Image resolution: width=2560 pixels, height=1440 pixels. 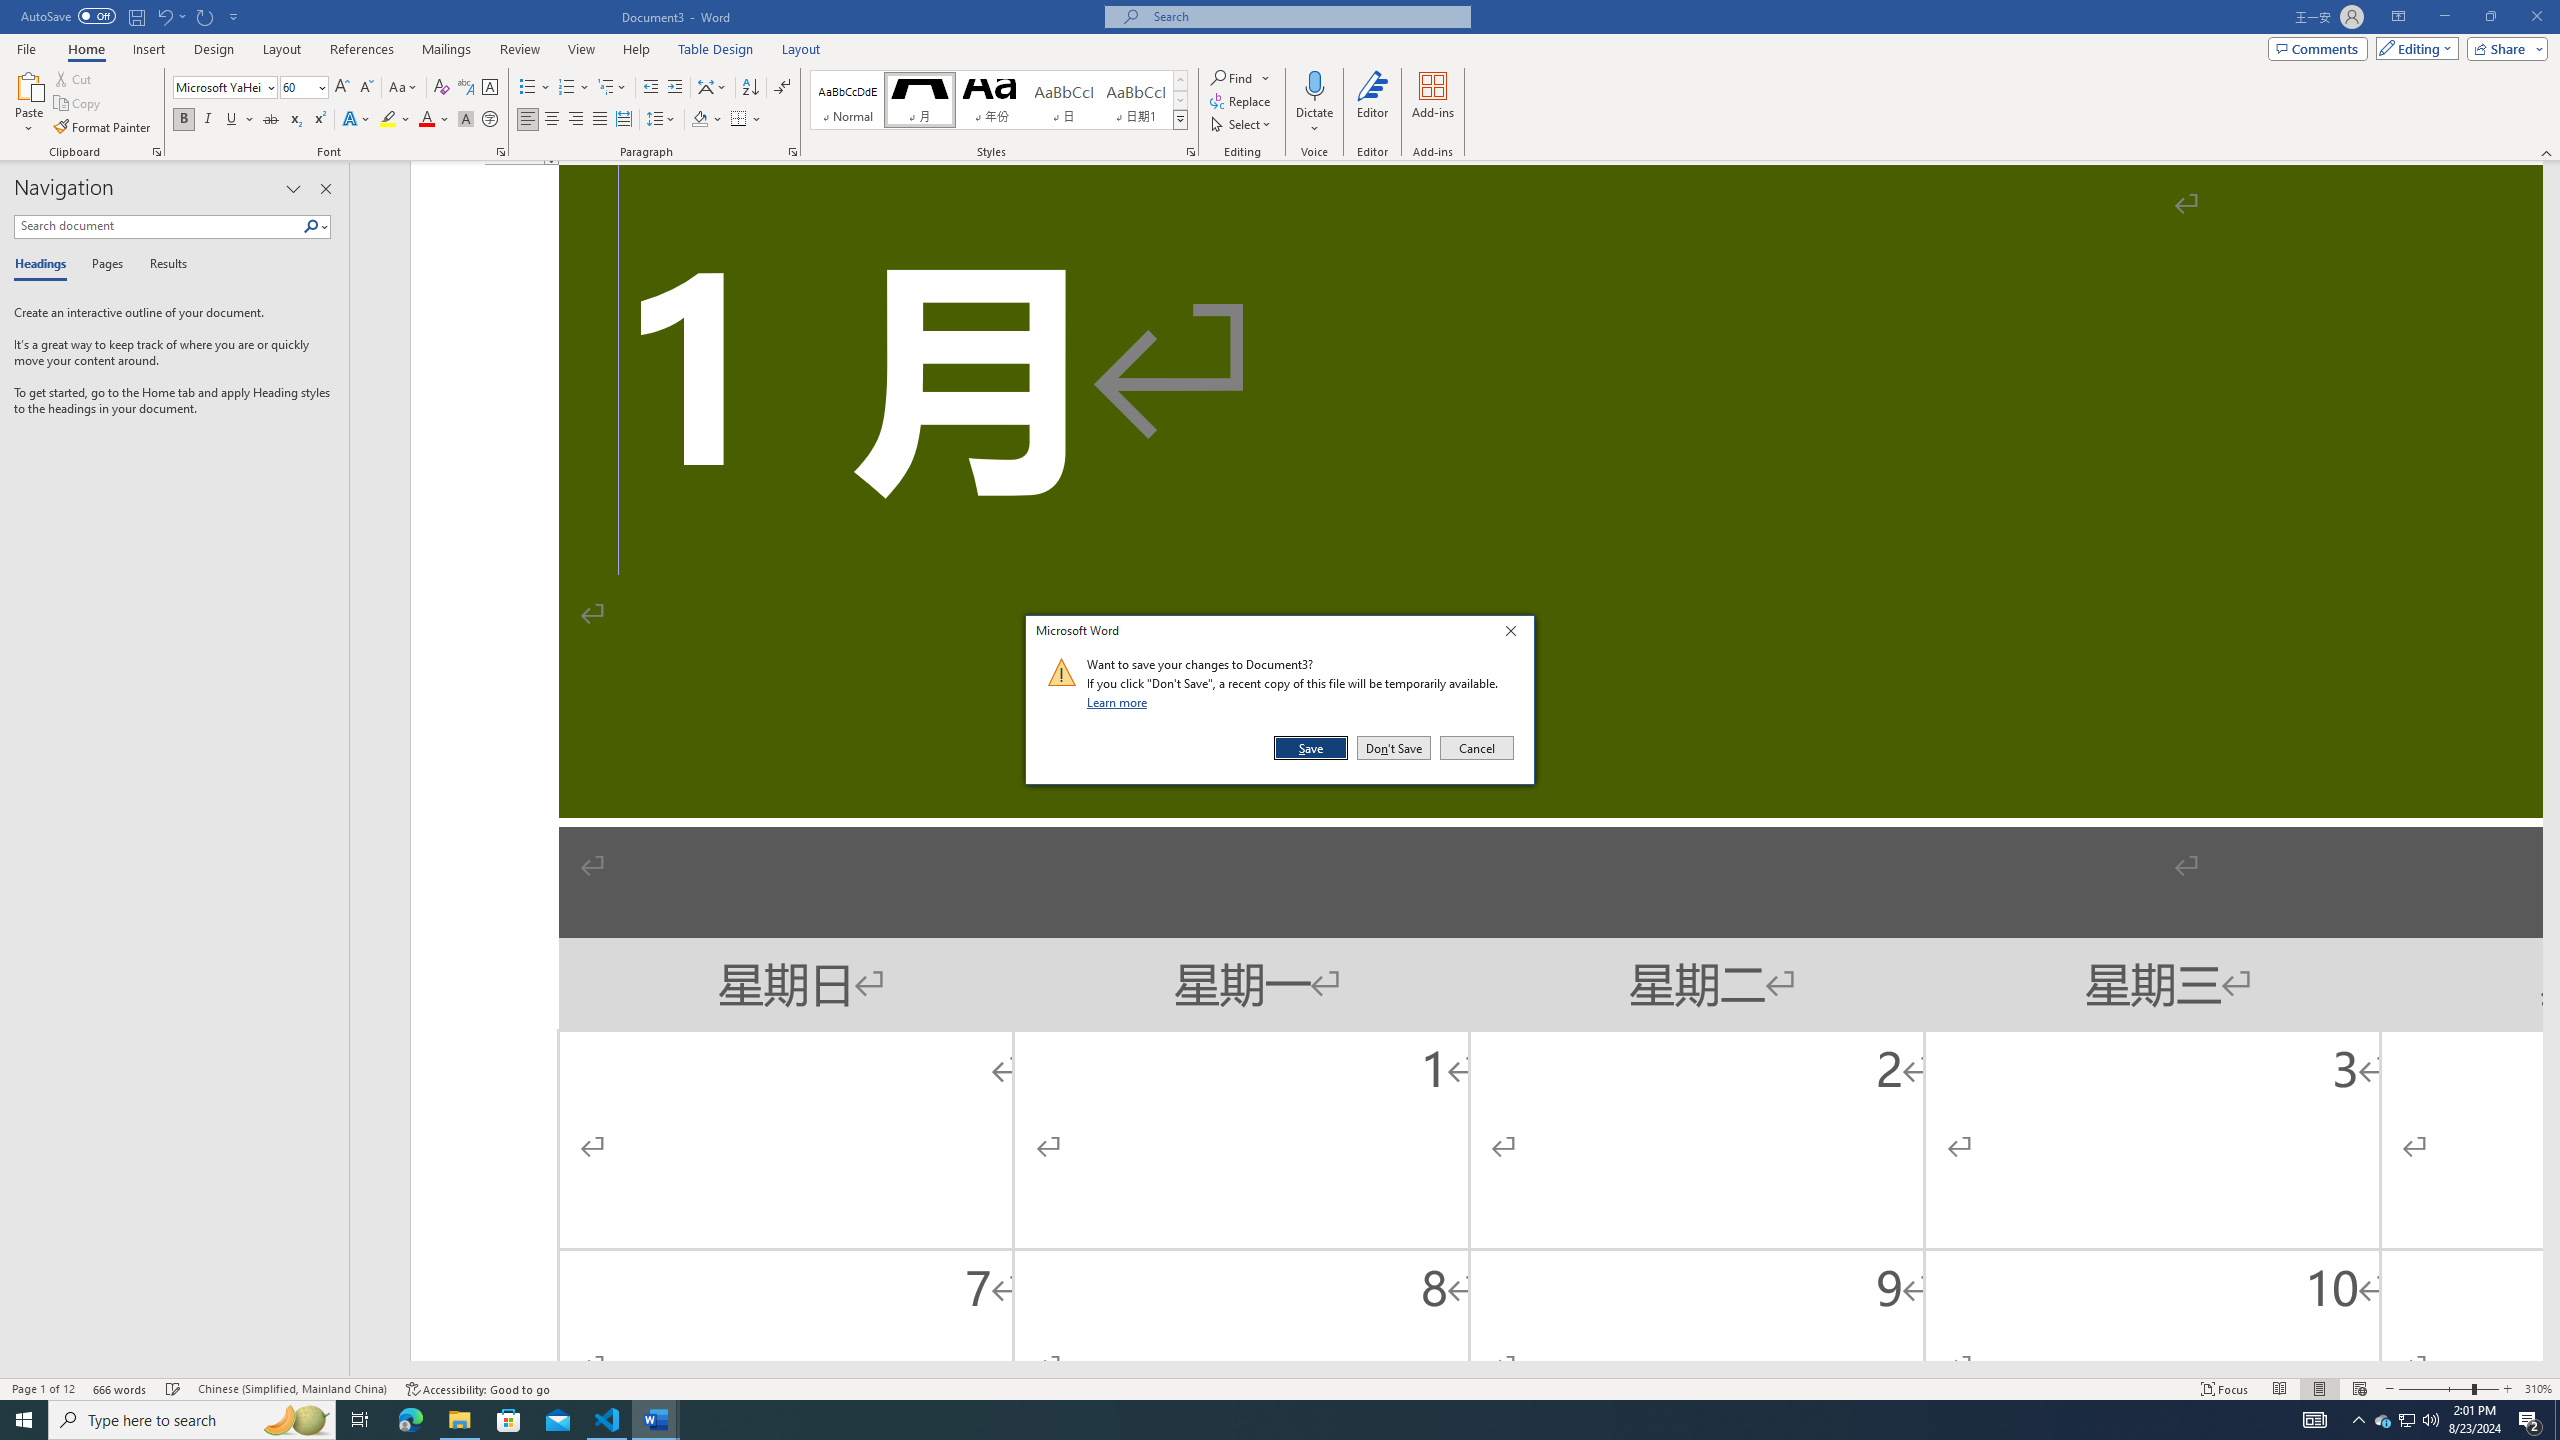 What do you see at coordinates (404, 88) in the screenshot?
I see `Change Case` at bounding box center [404, 88].